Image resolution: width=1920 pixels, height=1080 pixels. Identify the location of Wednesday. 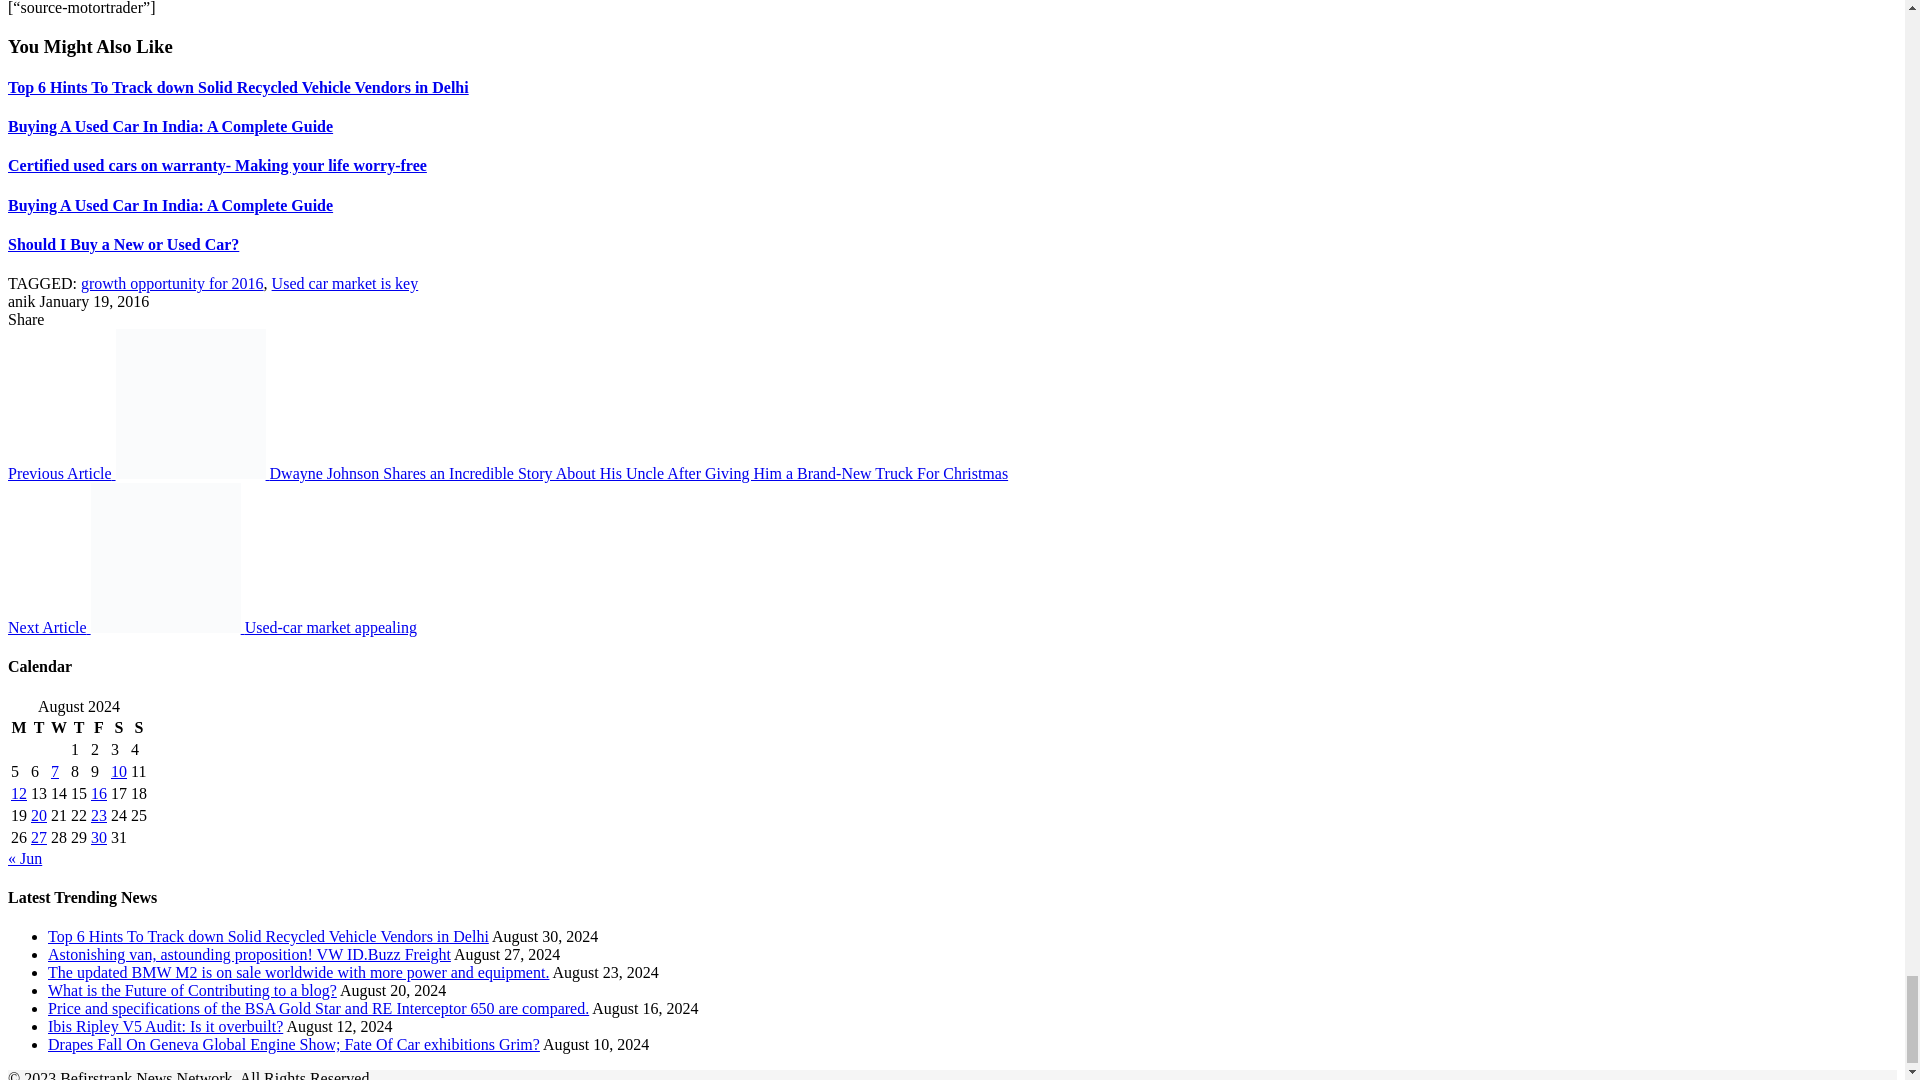
(58, 728).